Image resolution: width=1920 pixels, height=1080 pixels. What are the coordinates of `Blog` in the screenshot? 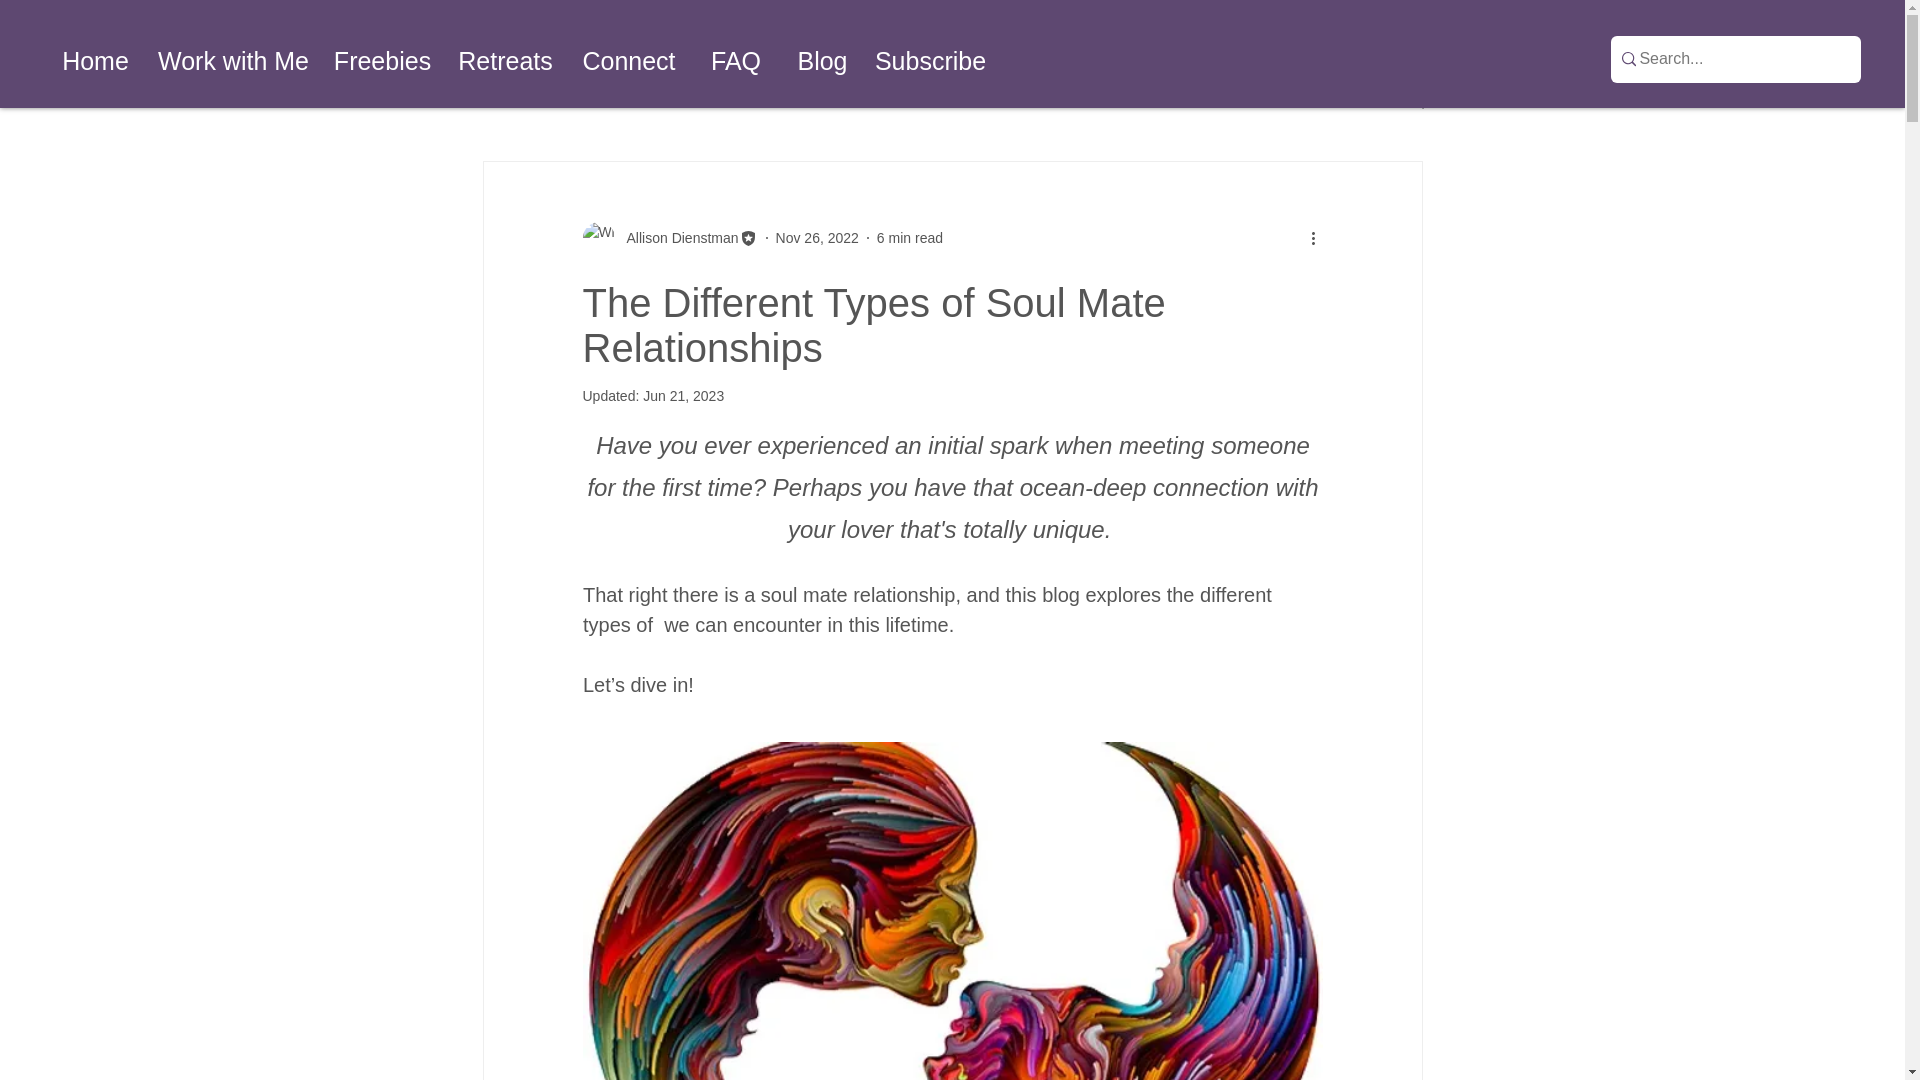 It's located at (822, 60).